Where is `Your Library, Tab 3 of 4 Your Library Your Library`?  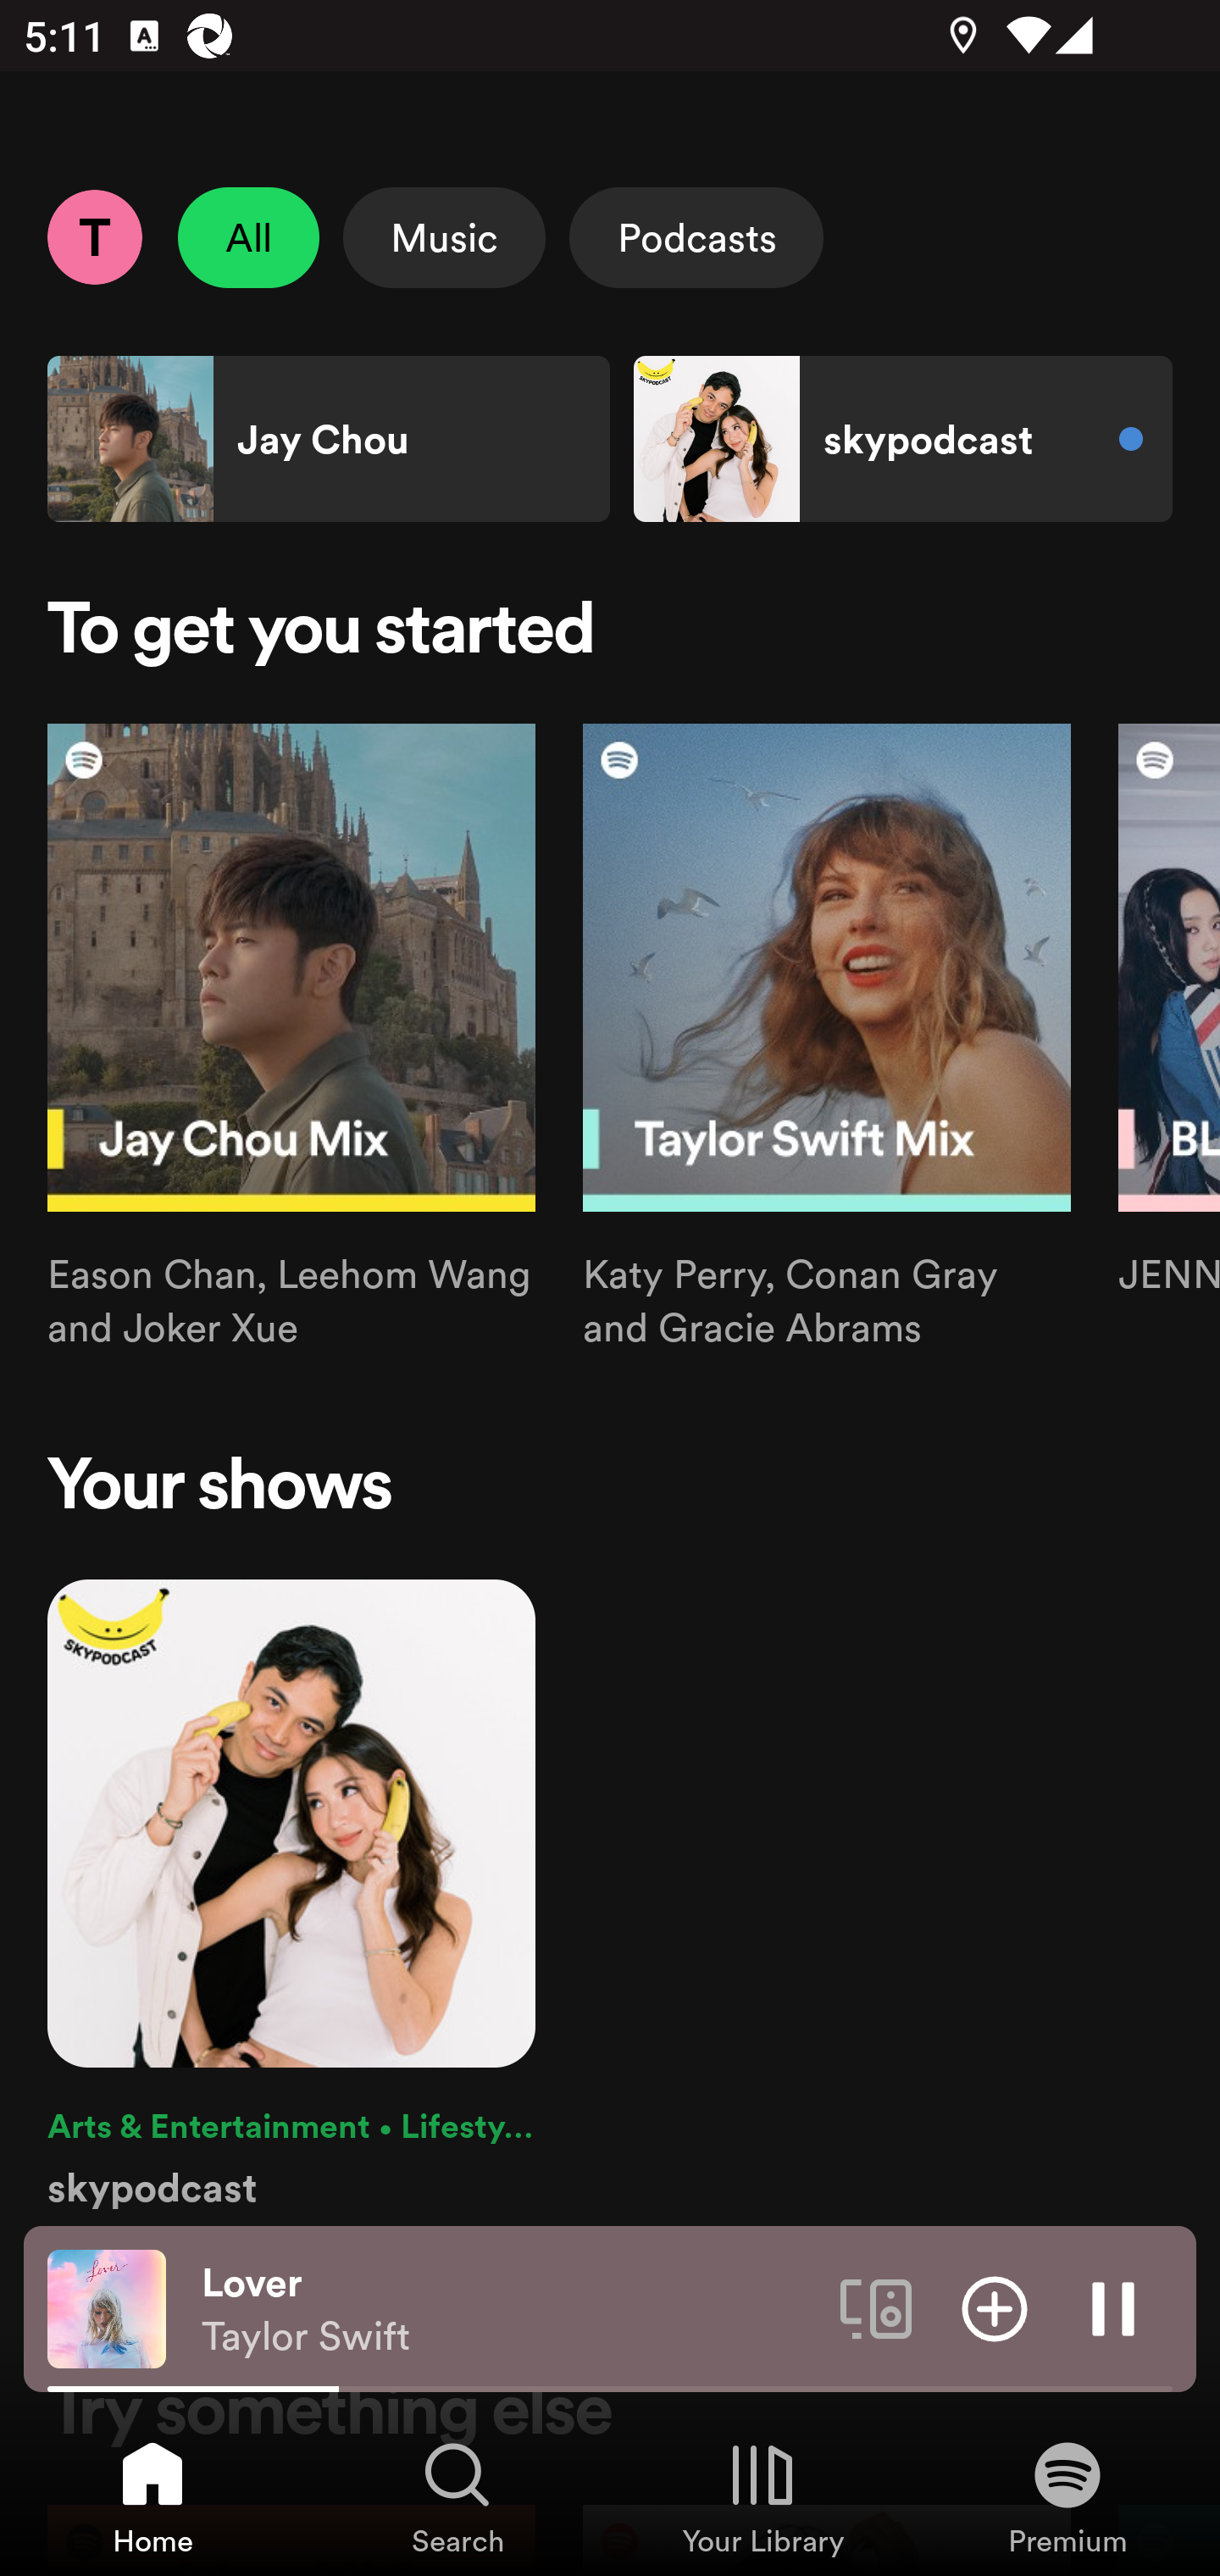 Your Library, Tab 3 of 4 Your Library Your Library is located at coordinates (762, 2496).